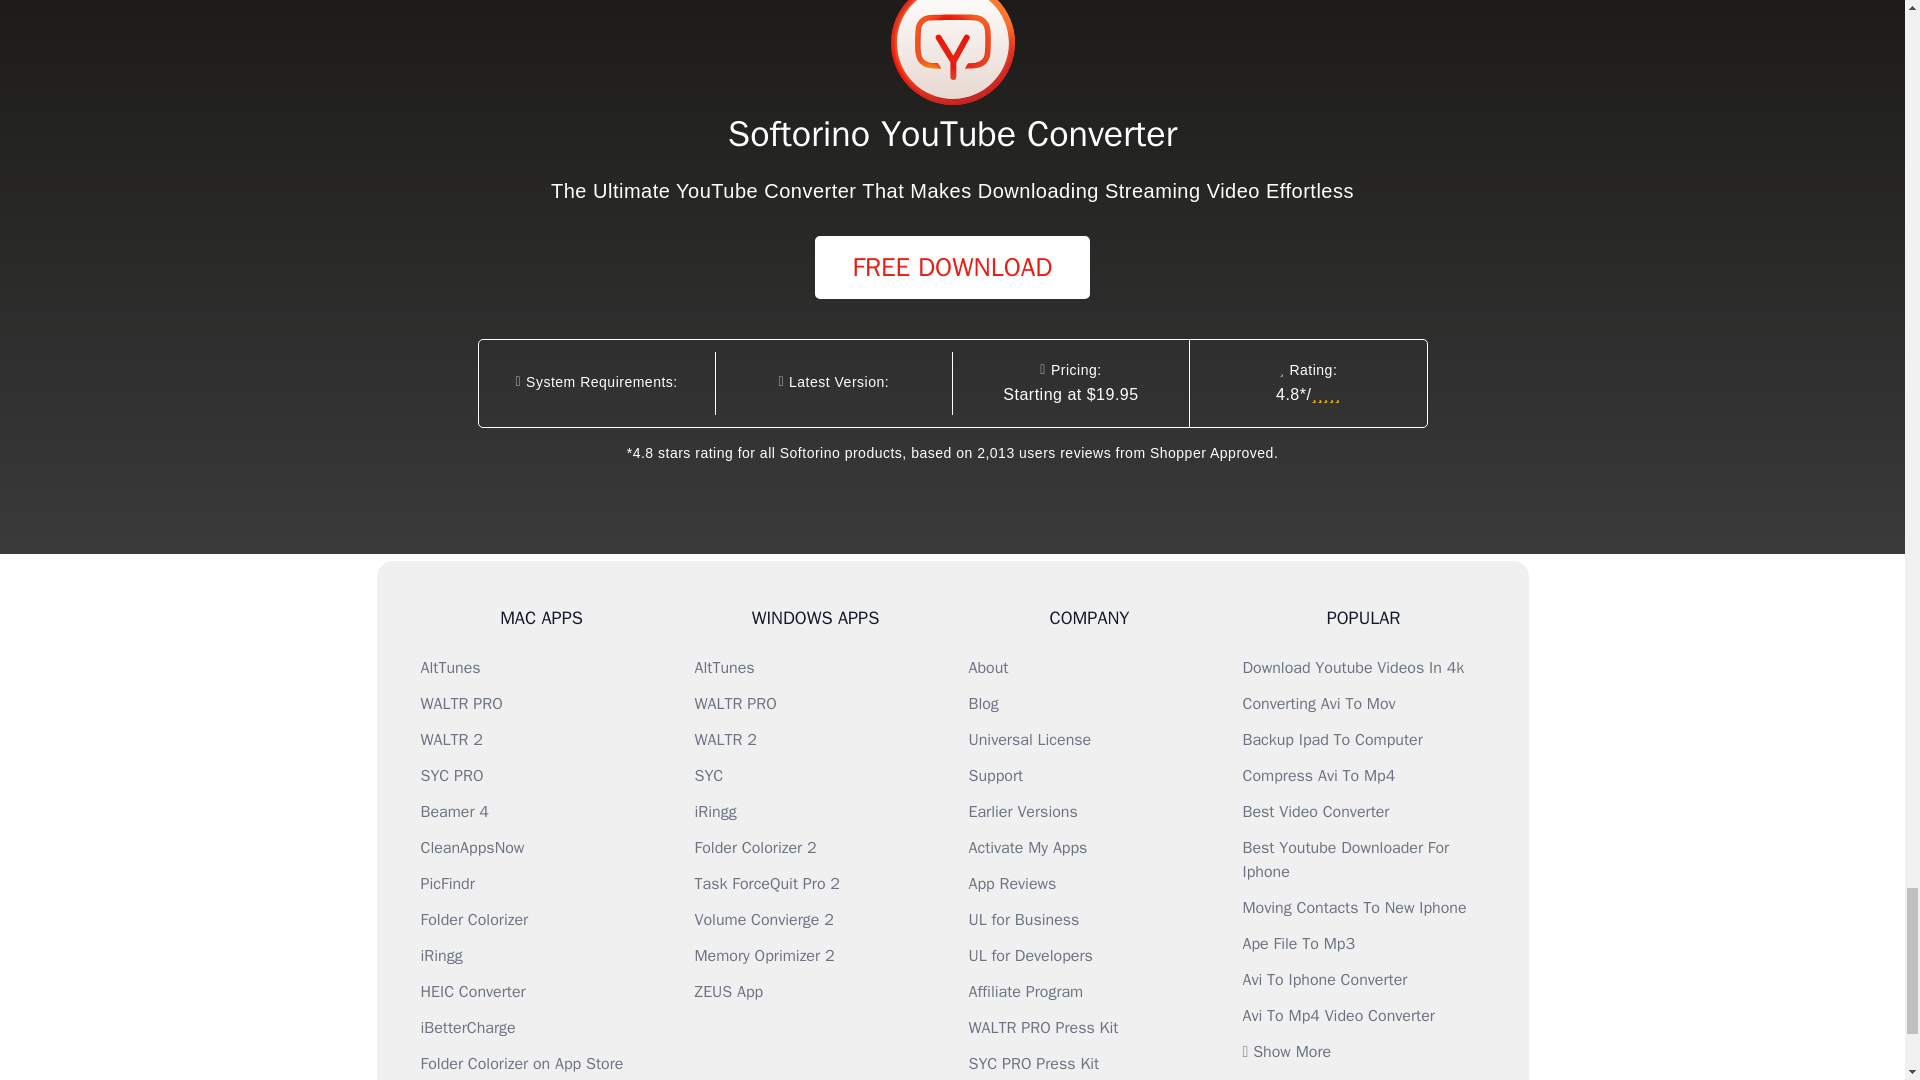 Image resolution: width=1920 pixels, height=1080 pixels. What do you see at coordinates (1298, 944) in the screenshot?
I see `ape file to mp3` at bounding box center [1298, 944].